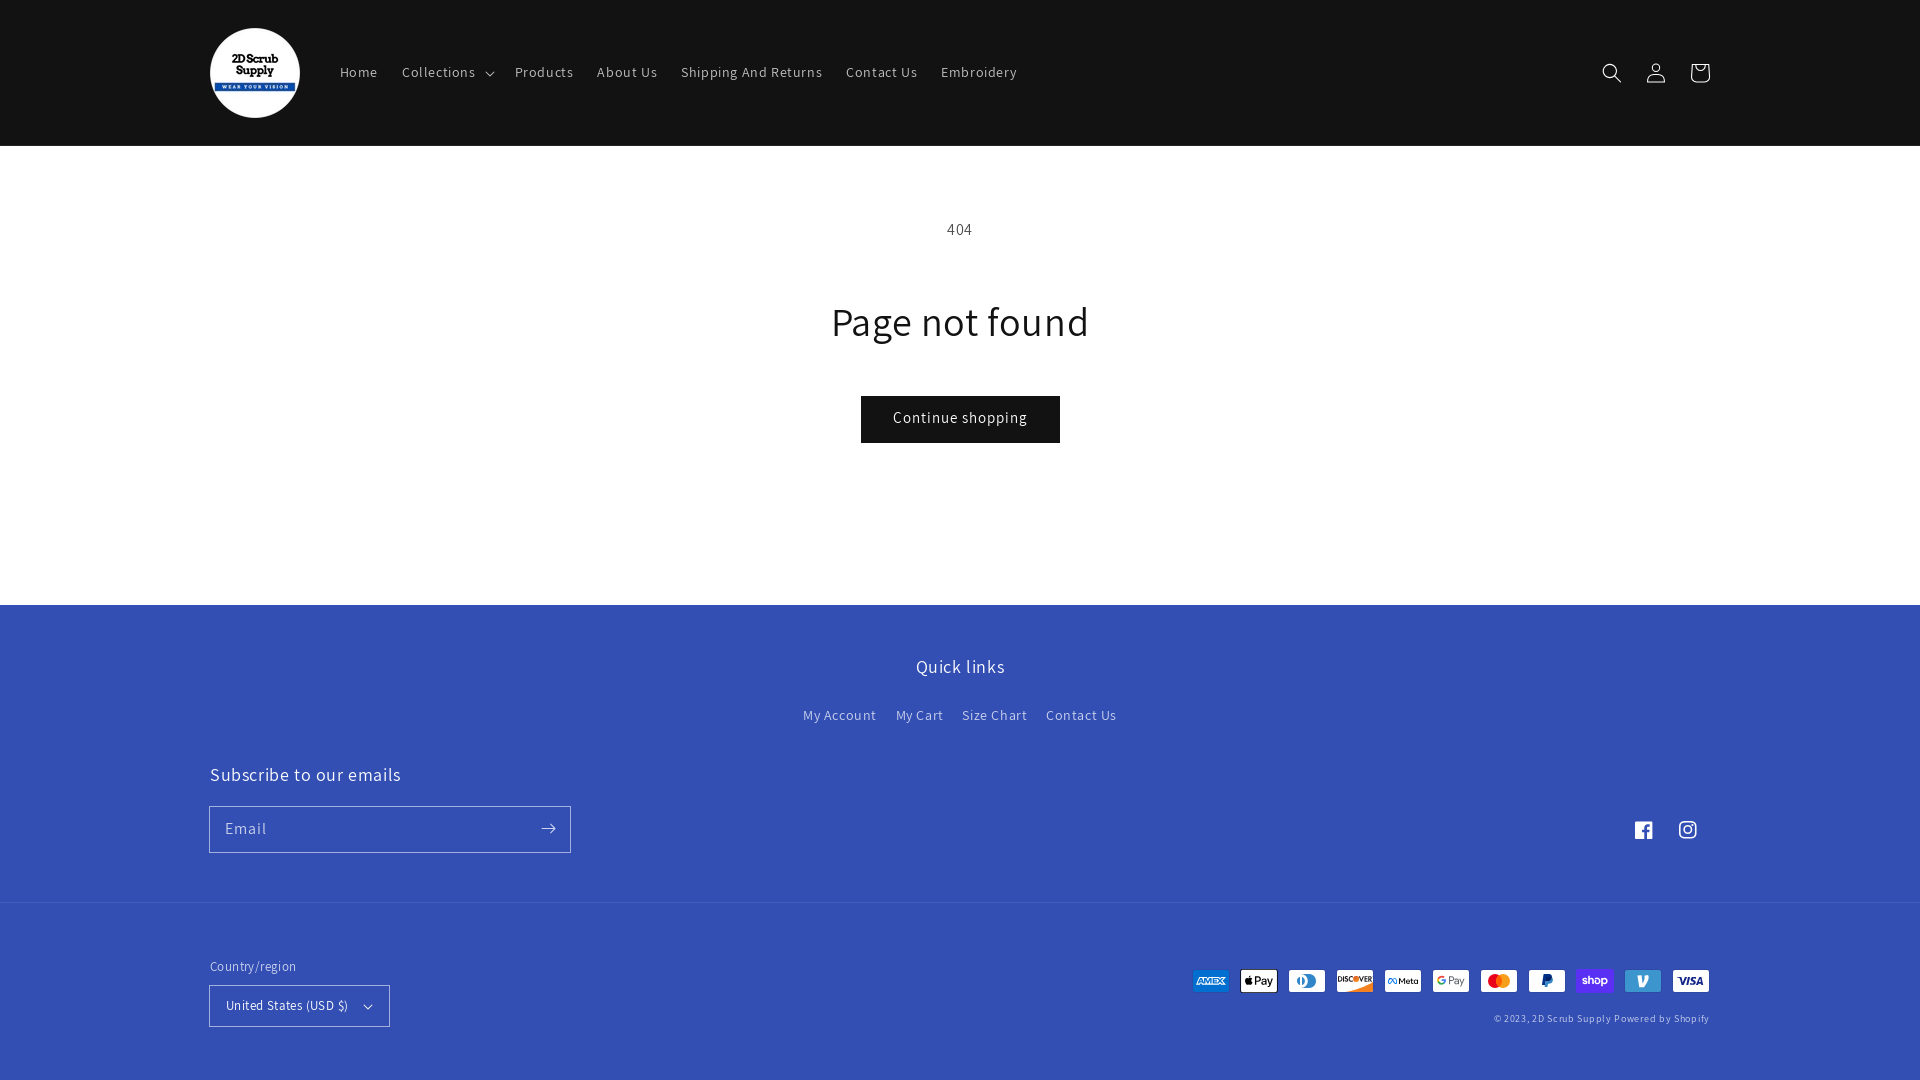  What do you see at coordinates (627, 72) in the screenshot?
I see `About Us` at bounding box center [627, 72].